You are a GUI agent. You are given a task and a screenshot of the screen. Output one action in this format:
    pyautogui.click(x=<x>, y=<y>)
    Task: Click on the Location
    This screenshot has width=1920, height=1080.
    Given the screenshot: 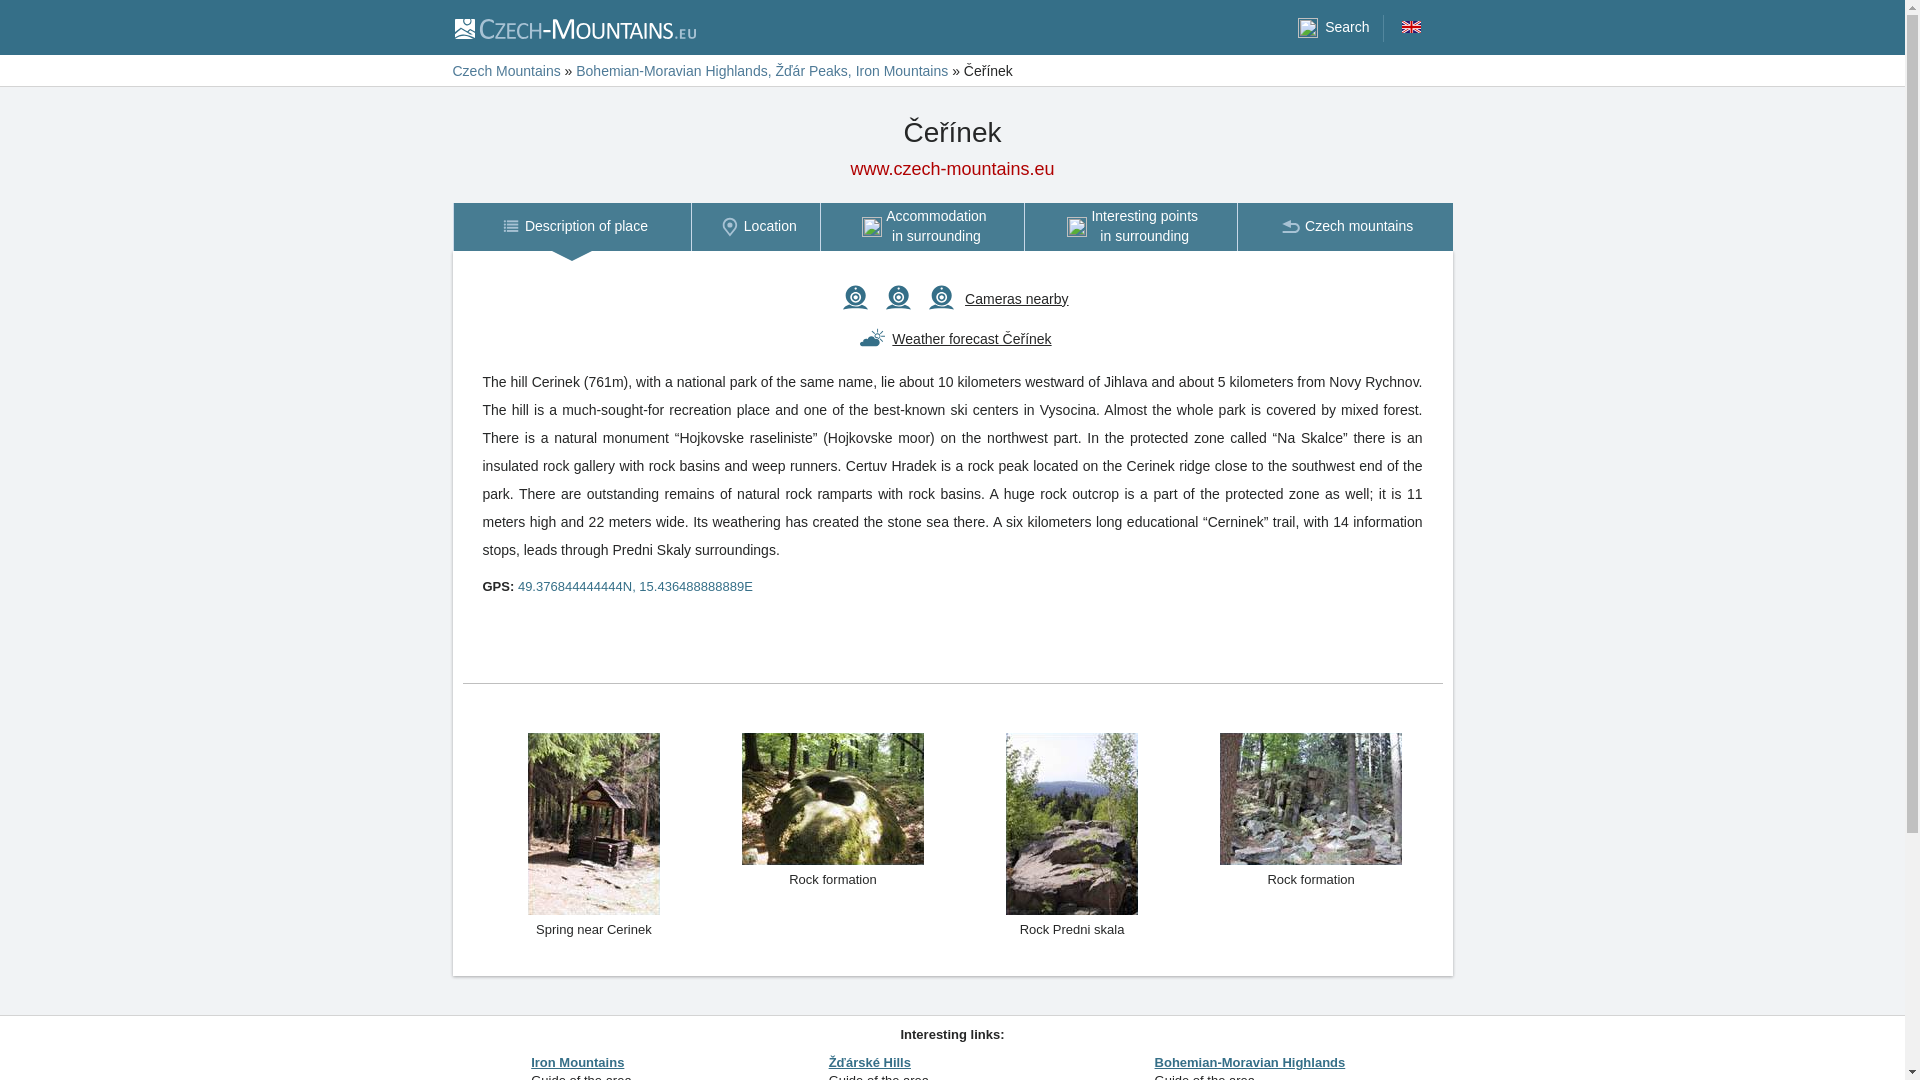 What is the action you would take?
    pyautogui.click(x=506, y=70)
    